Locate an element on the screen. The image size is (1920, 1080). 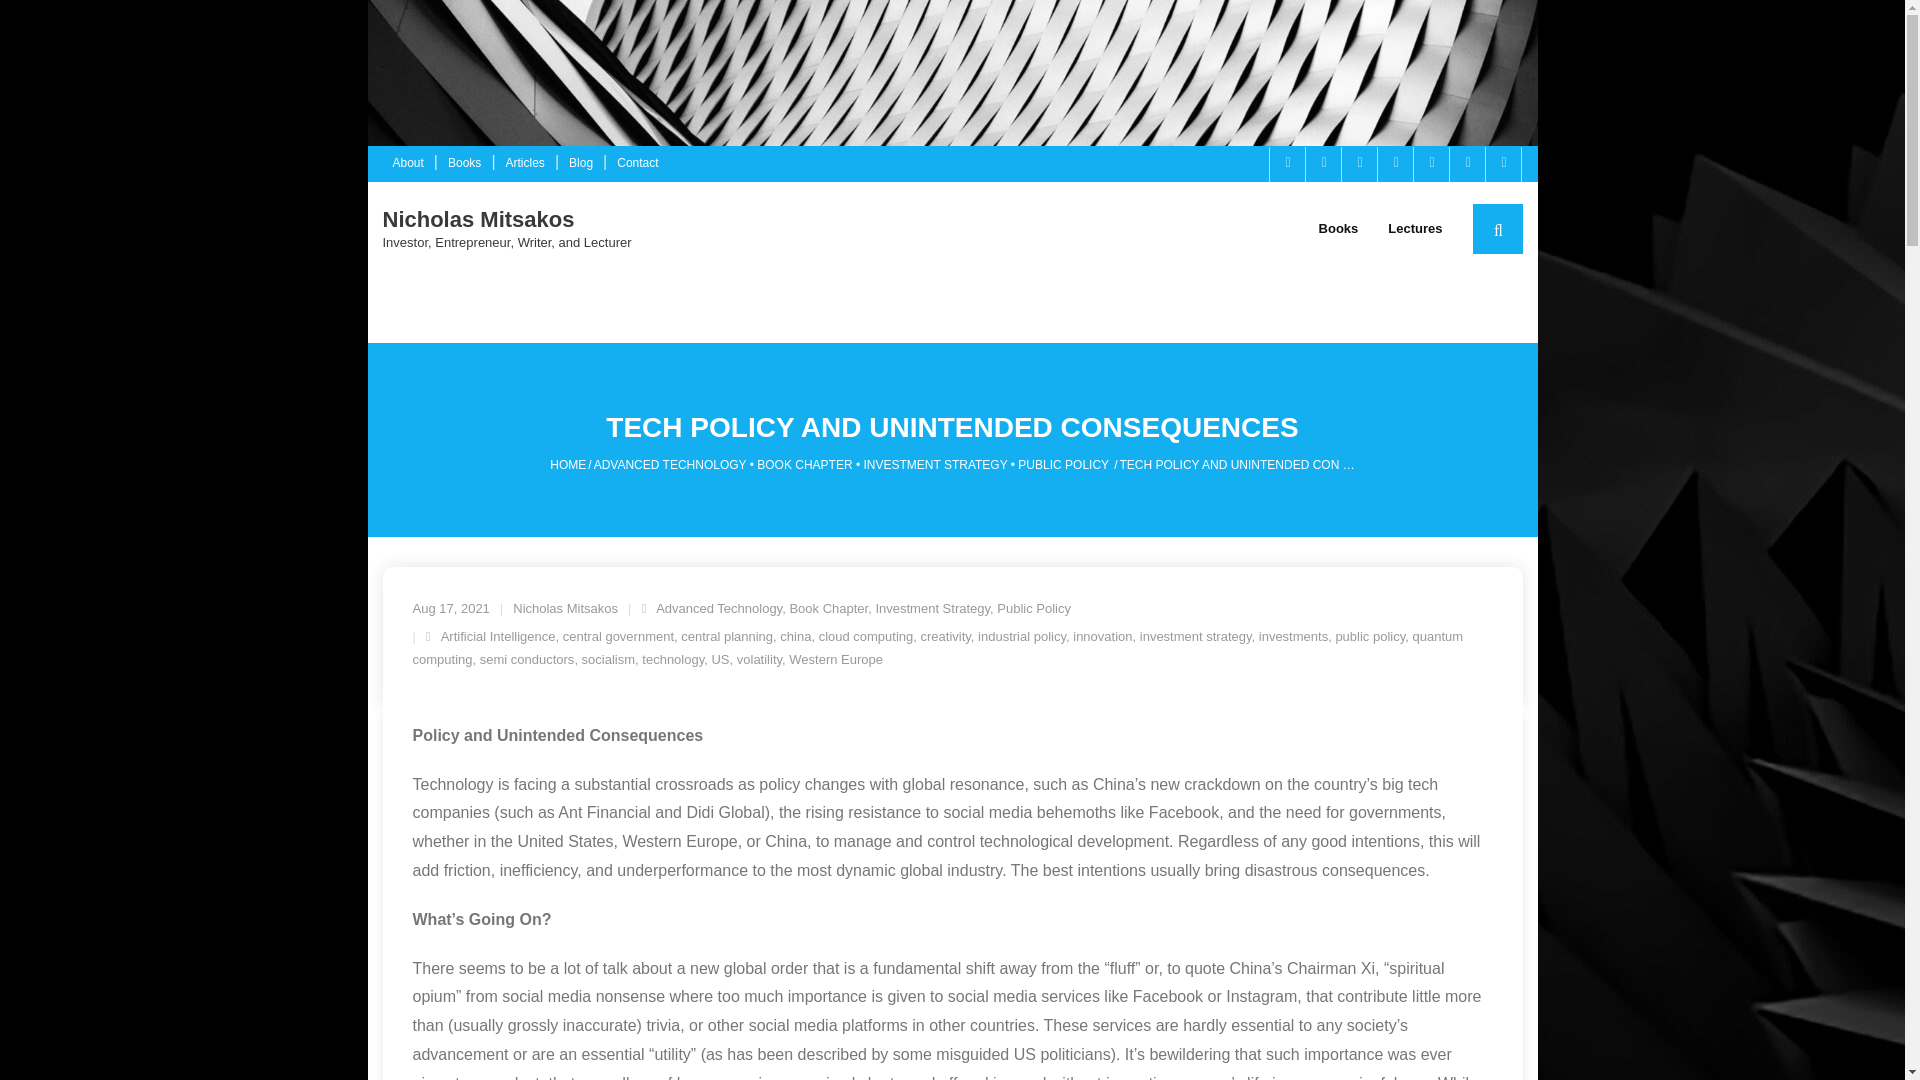
central planning is located at coordinates (727, 636).